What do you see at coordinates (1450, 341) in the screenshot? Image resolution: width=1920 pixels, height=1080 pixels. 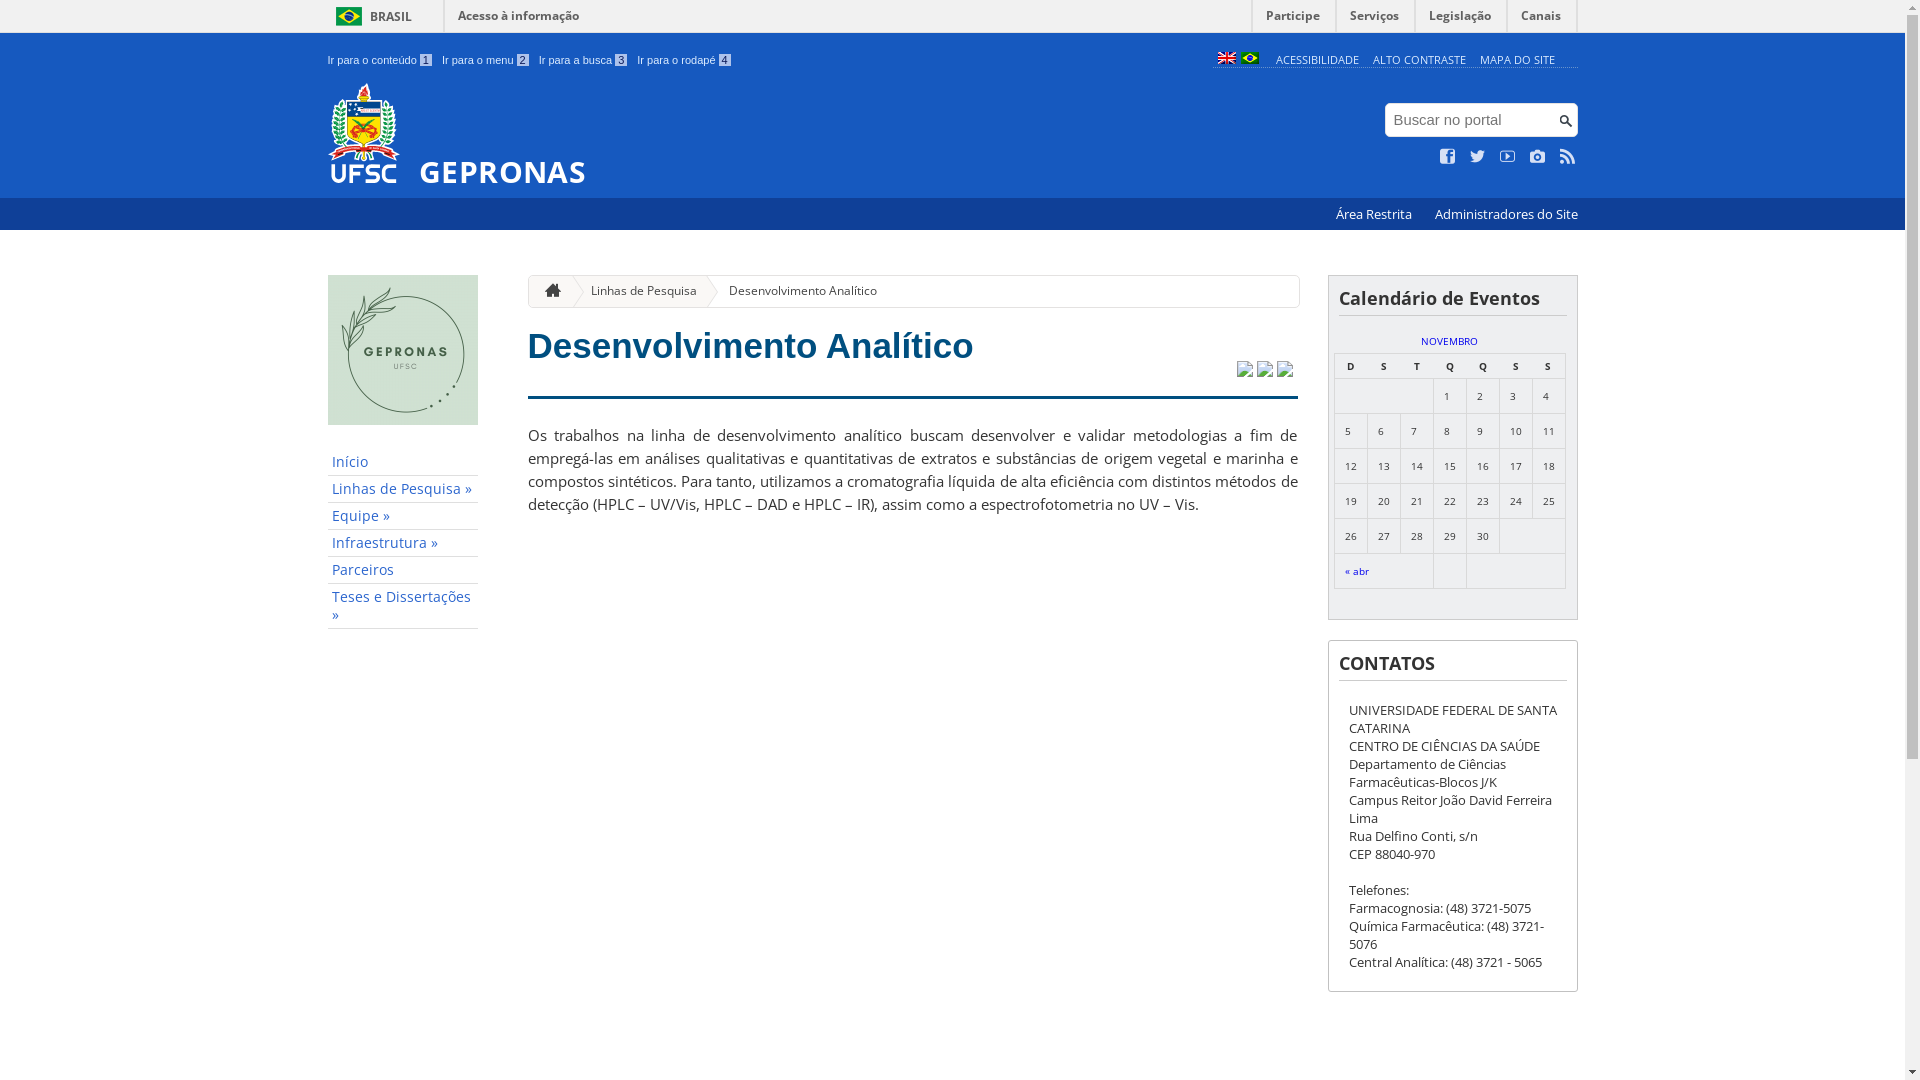 I see `NOVEMBRO` at bounding box center [1450, 341].